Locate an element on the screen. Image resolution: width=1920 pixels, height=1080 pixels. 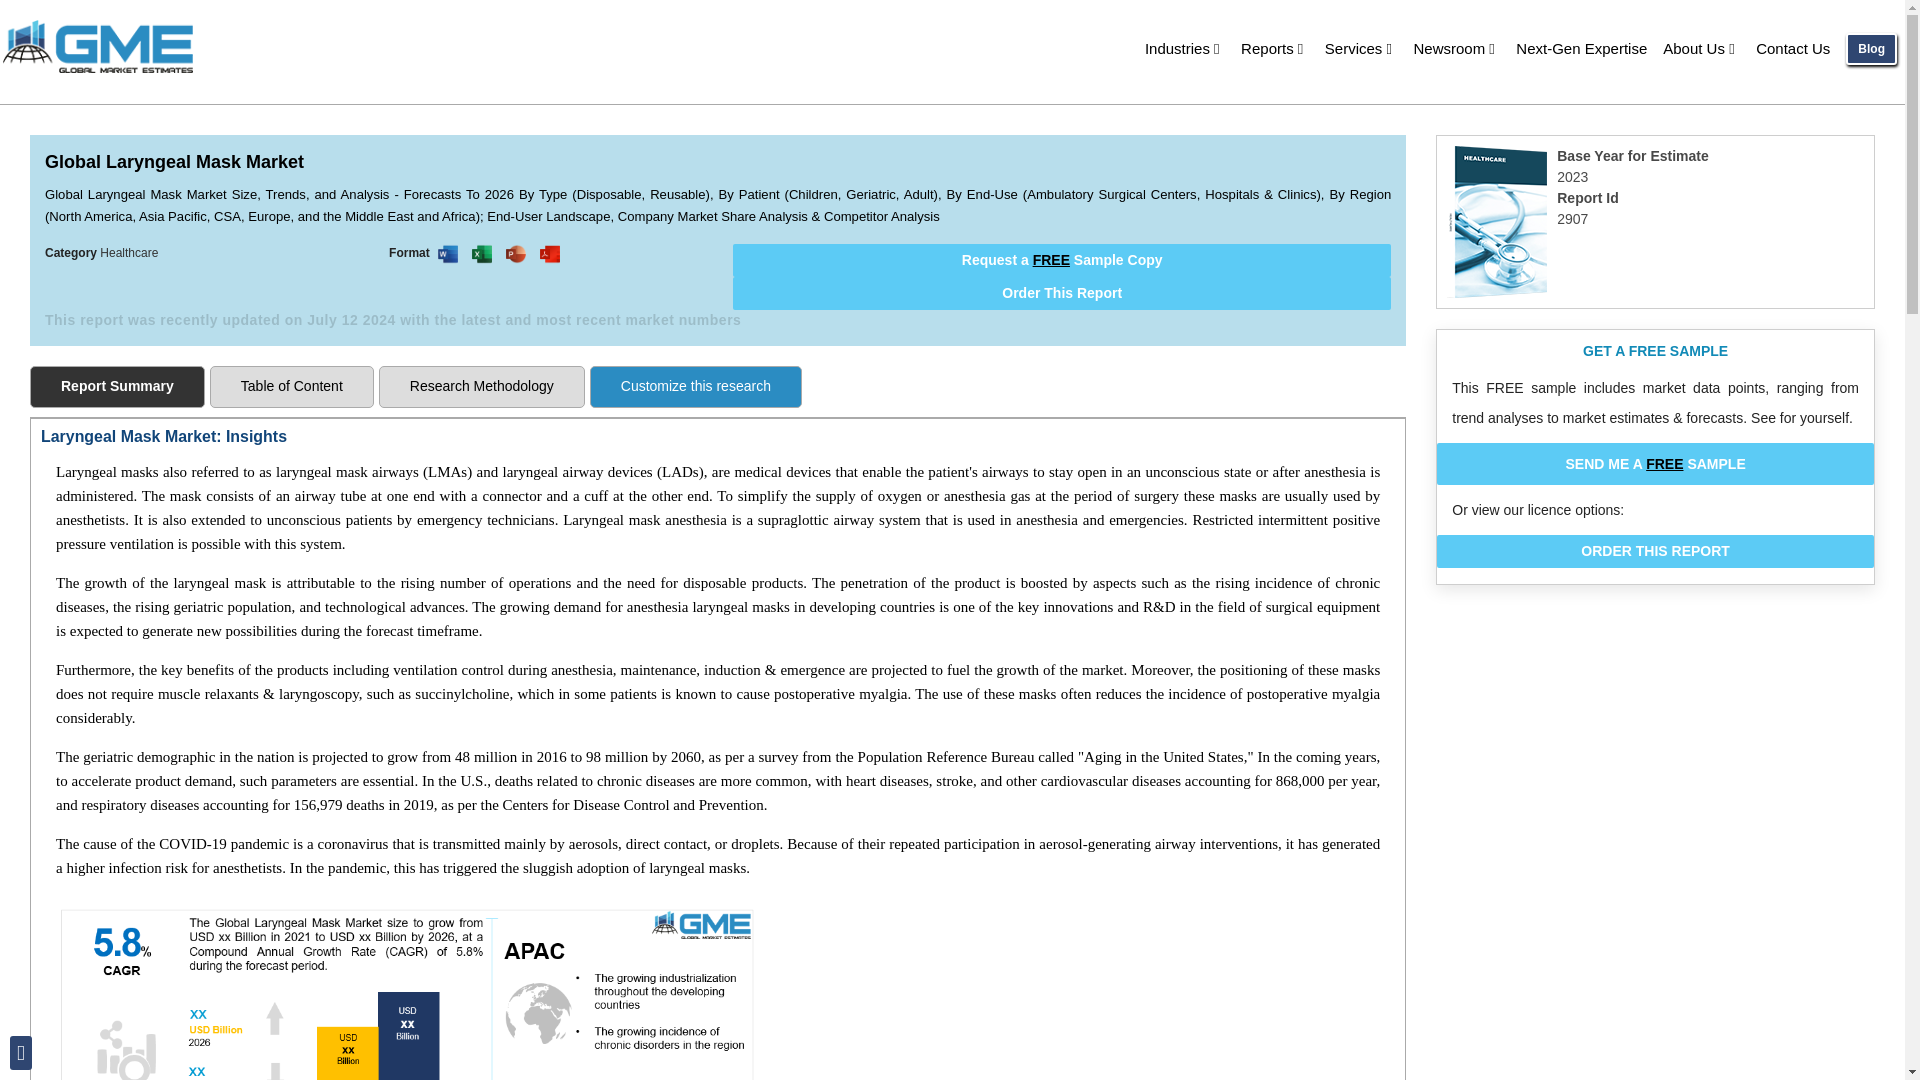
Industries is located at coordinates (1184, 48).